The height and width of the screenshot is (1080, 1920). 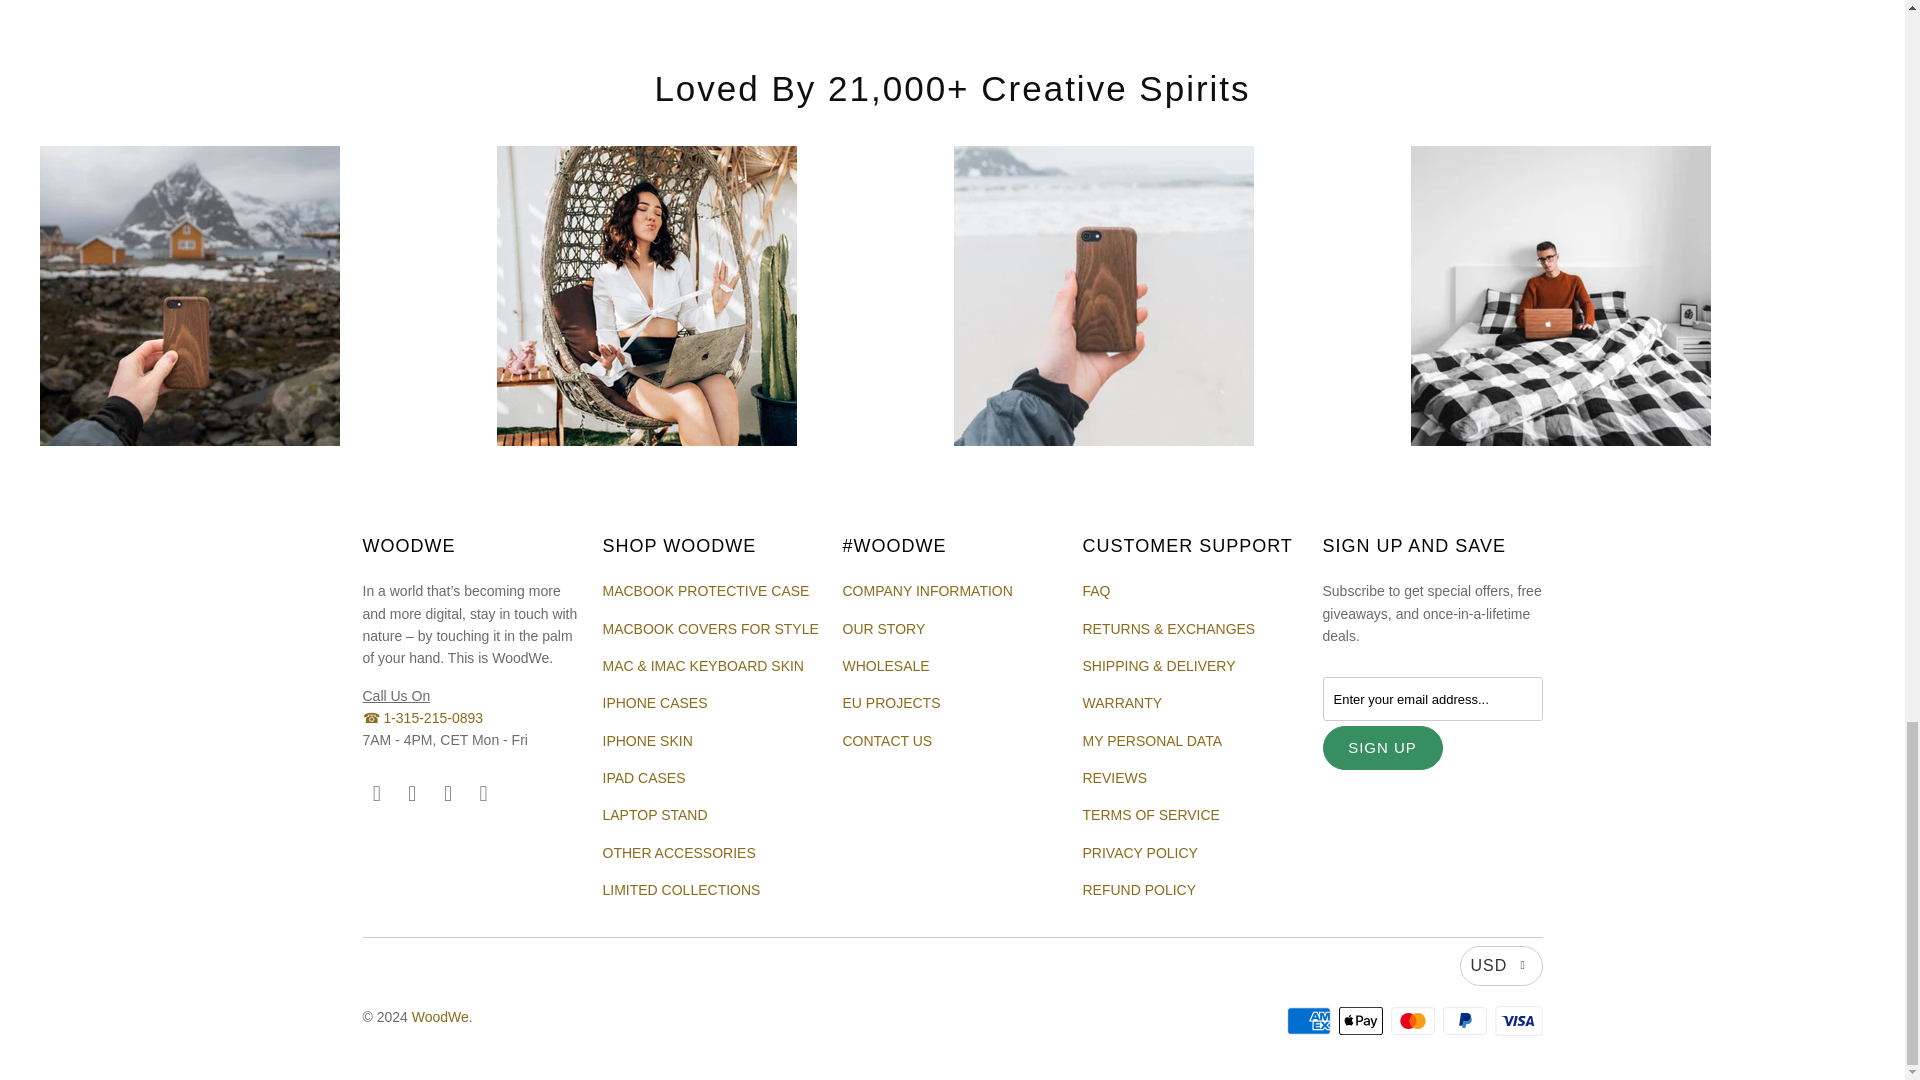 I want to click on MACBOOK CASE FOR PROTECTION, so click(x=705, y=591).